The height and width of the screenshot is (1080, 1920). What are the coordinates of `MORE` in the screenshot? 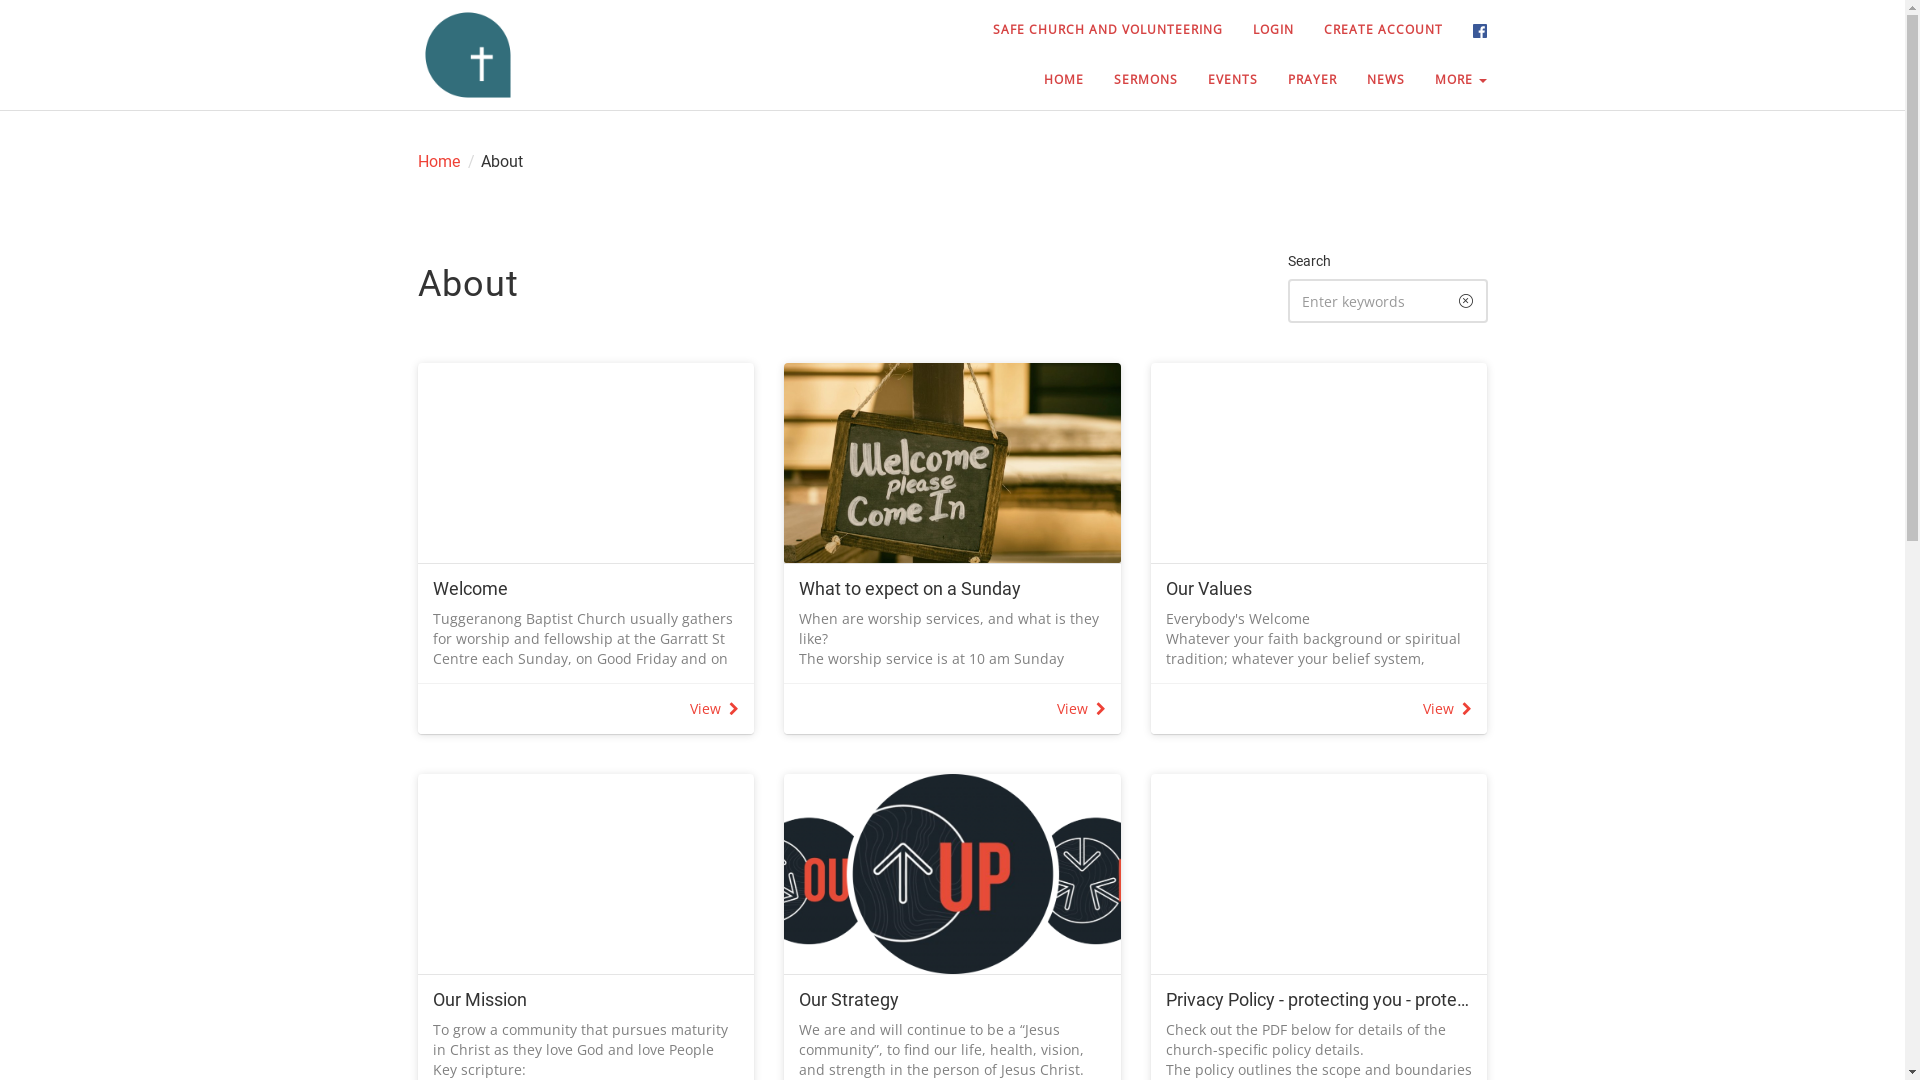 It's located at (1461, 80).